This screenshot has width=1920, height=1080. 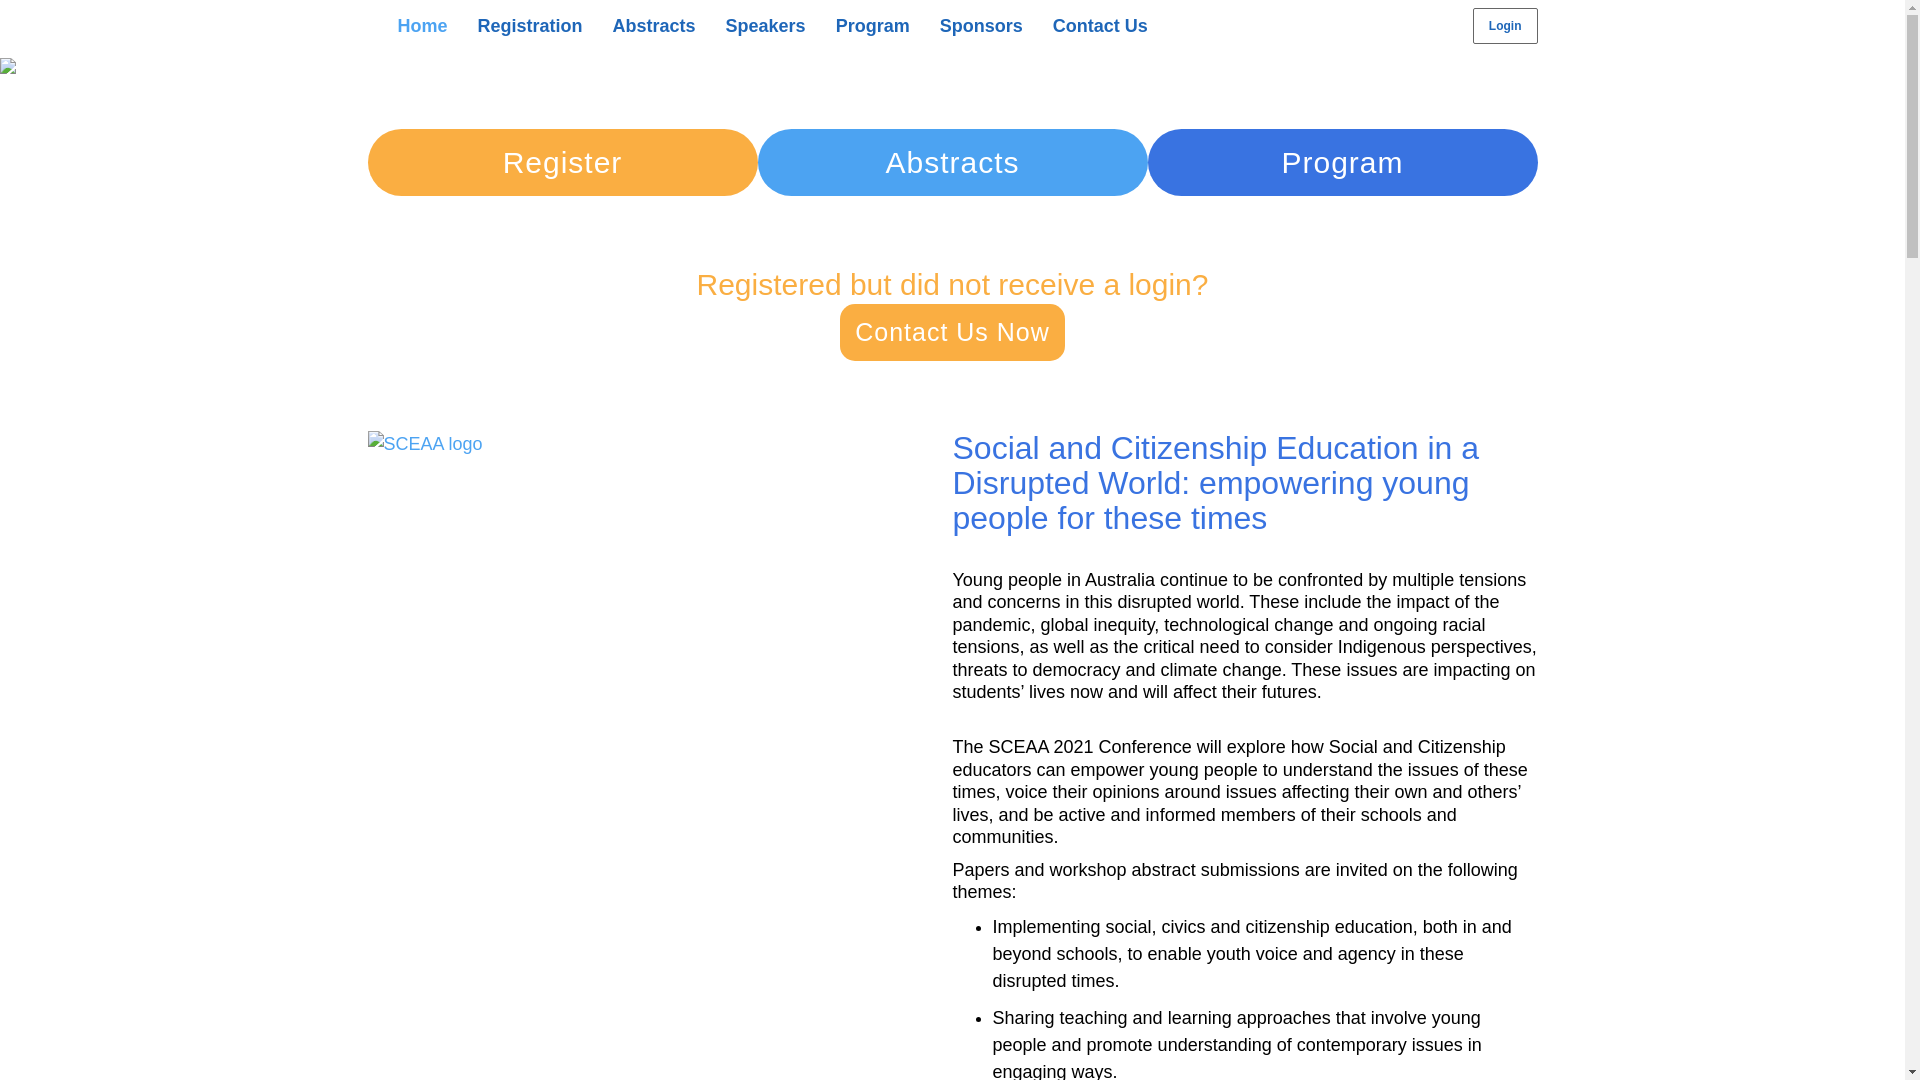 I want to click on Abstracts, so click(x=953, y=162).